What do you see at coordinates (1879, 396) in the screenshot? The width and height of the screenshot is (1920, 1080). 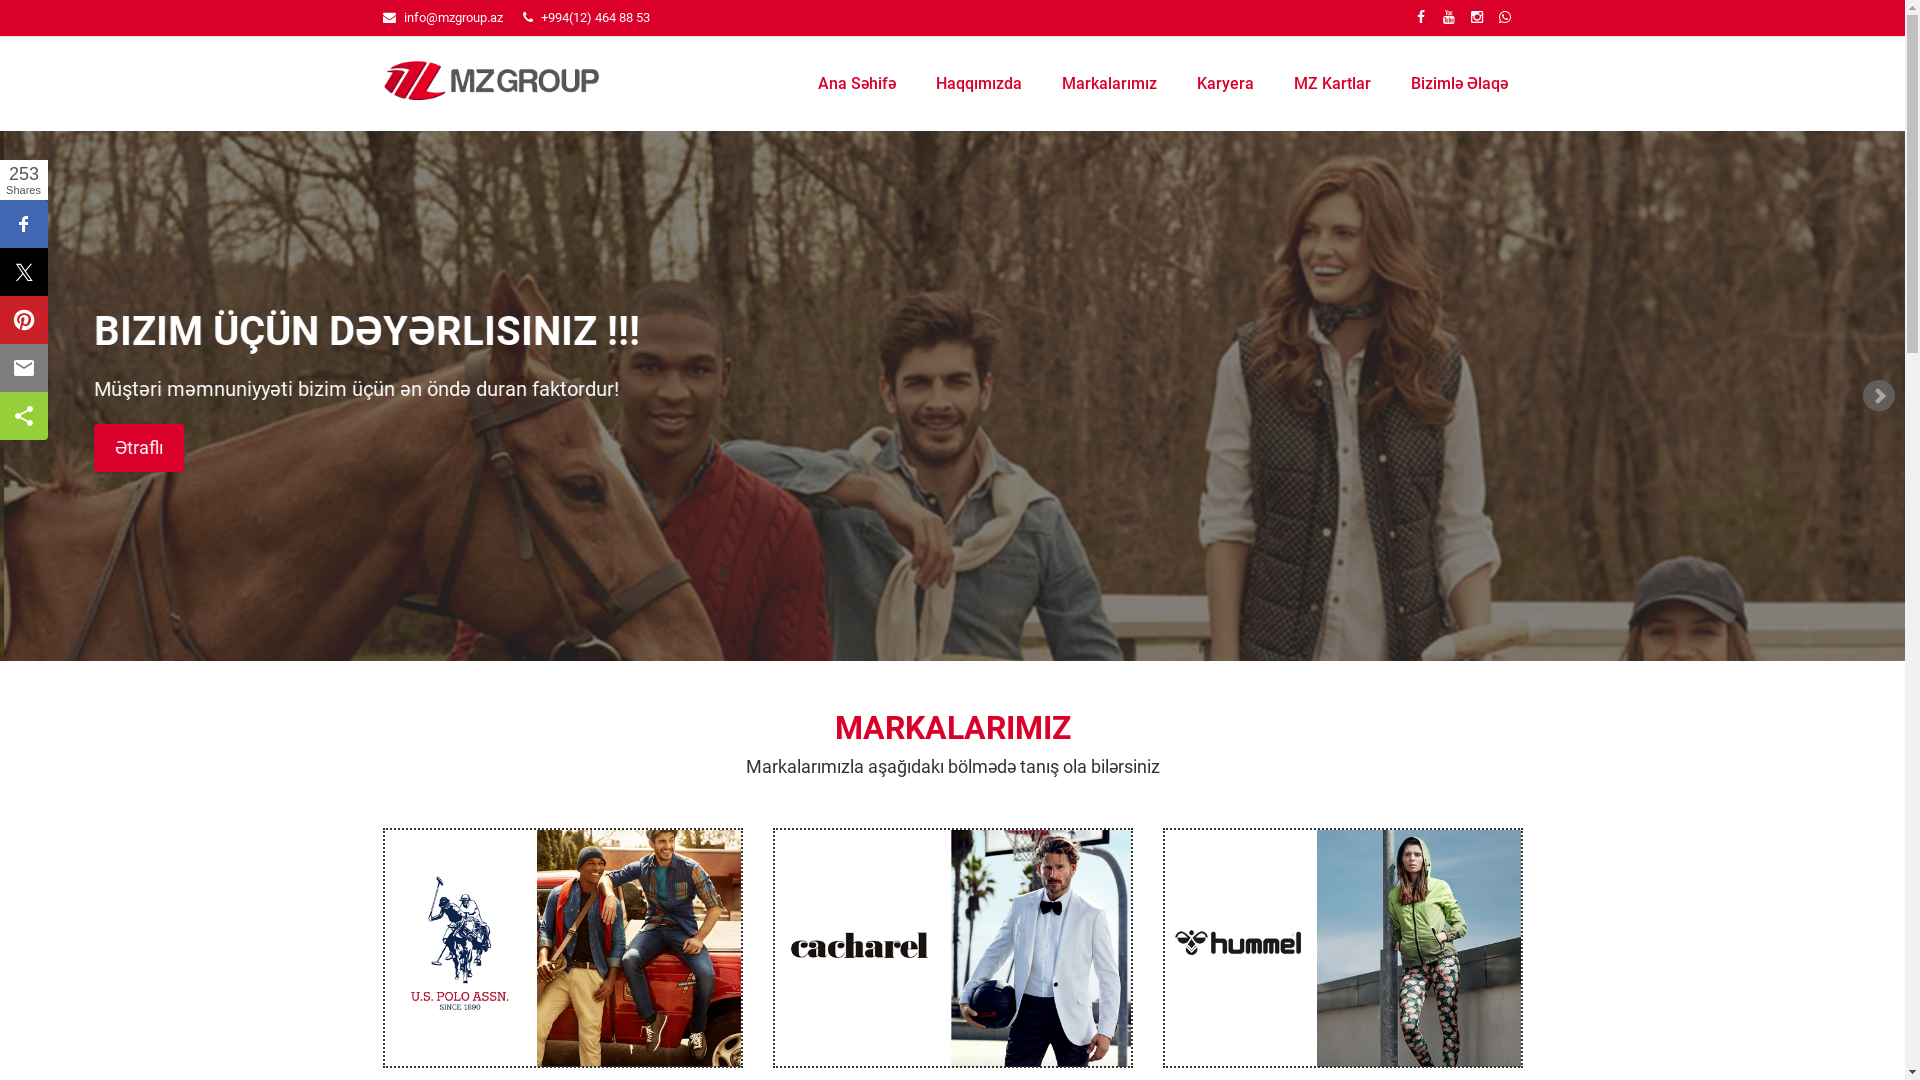 I see `Next` at bounding box center [1879, 396].